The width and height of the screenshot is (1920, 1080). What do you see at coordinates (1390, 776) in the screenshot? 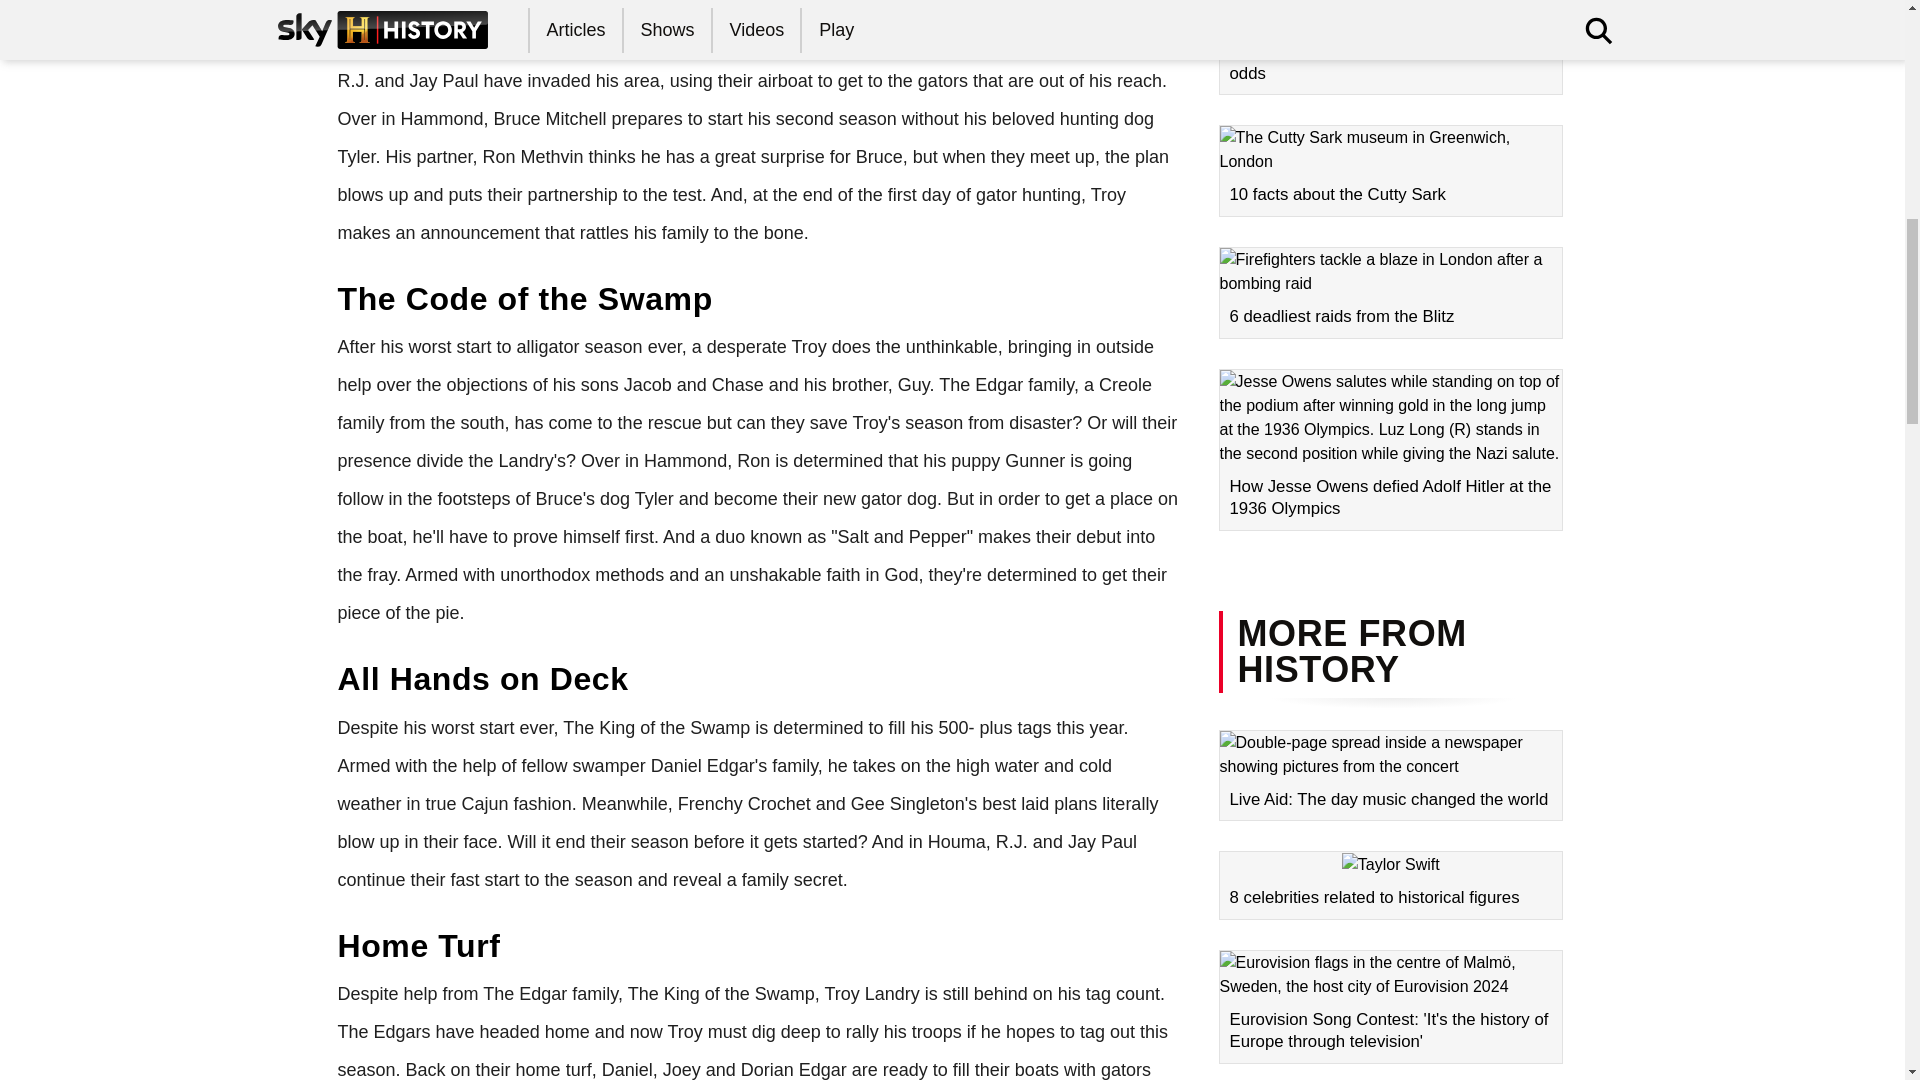
I see `Live Aid: The day music changed the world` at bounding box center [1390, 776].